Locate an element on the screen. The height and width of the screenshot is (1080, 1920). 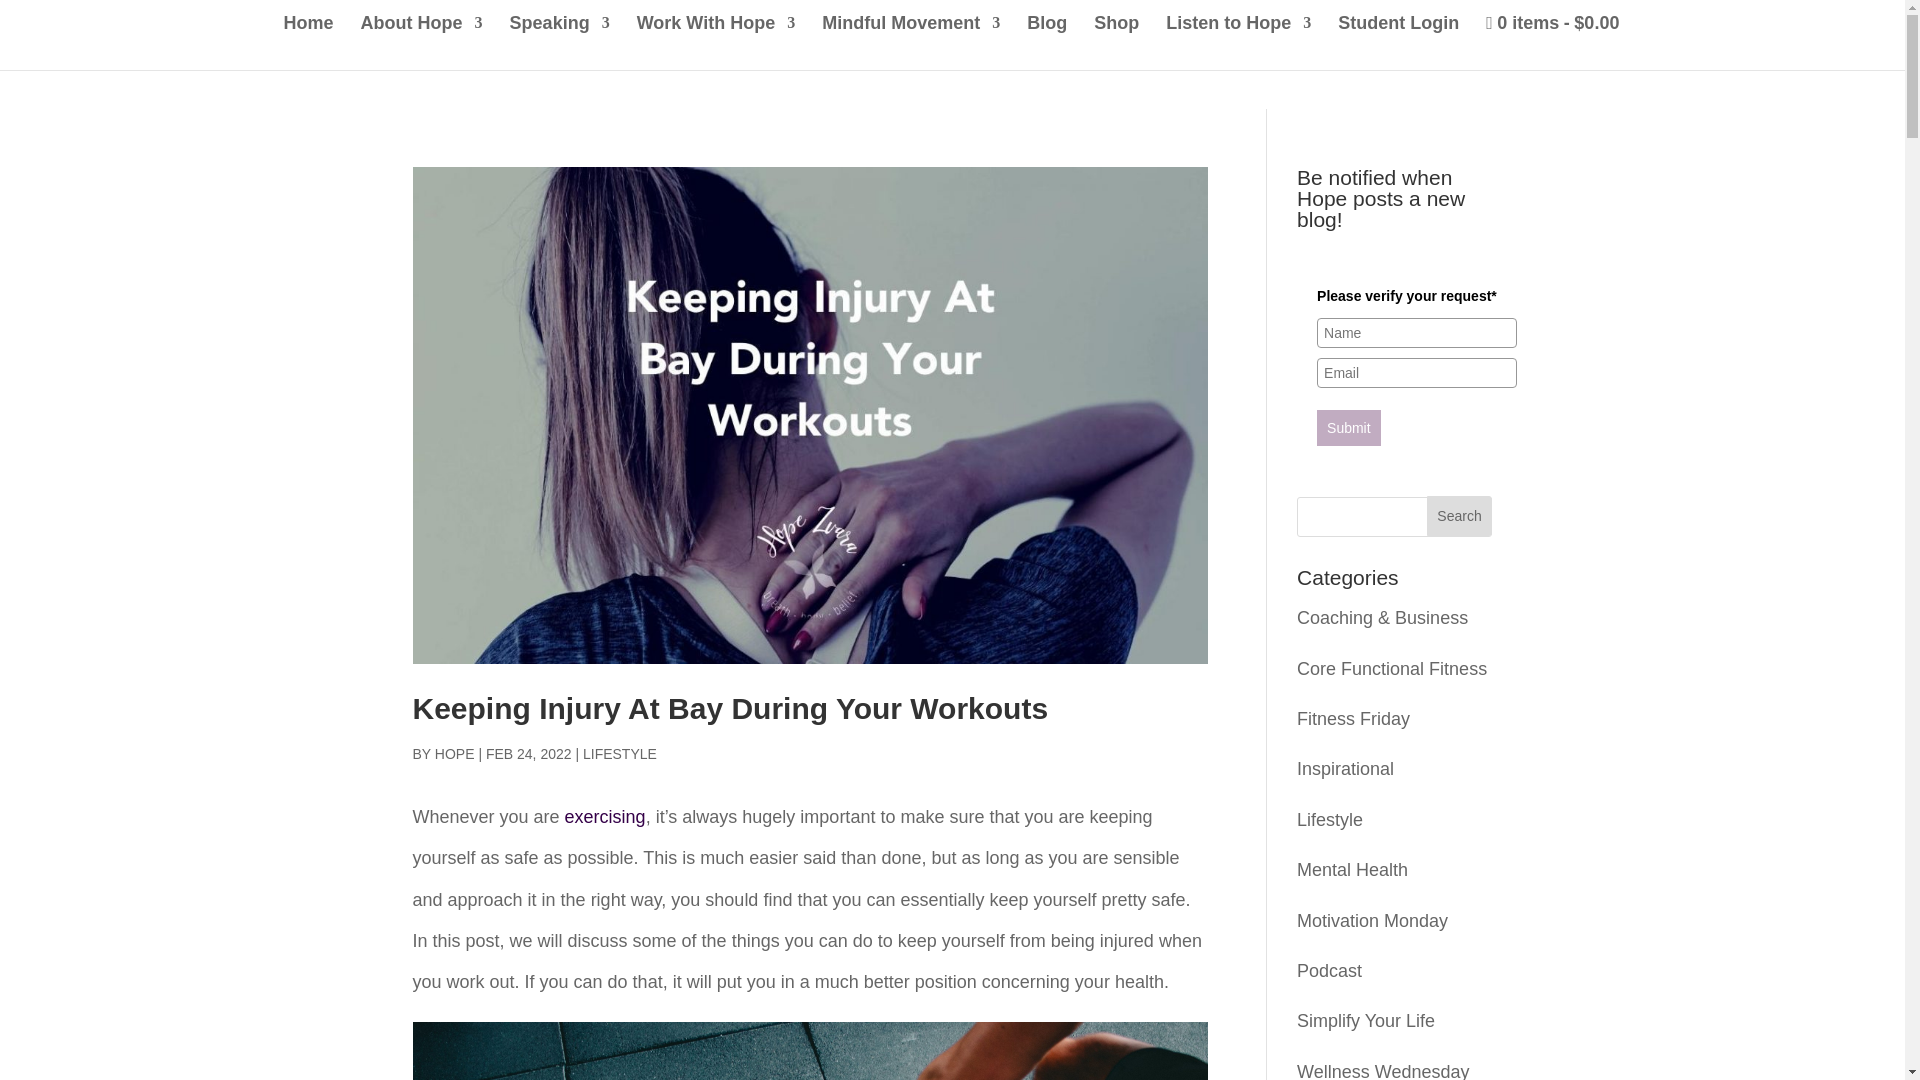
Home is located at coordinates (309, 40).